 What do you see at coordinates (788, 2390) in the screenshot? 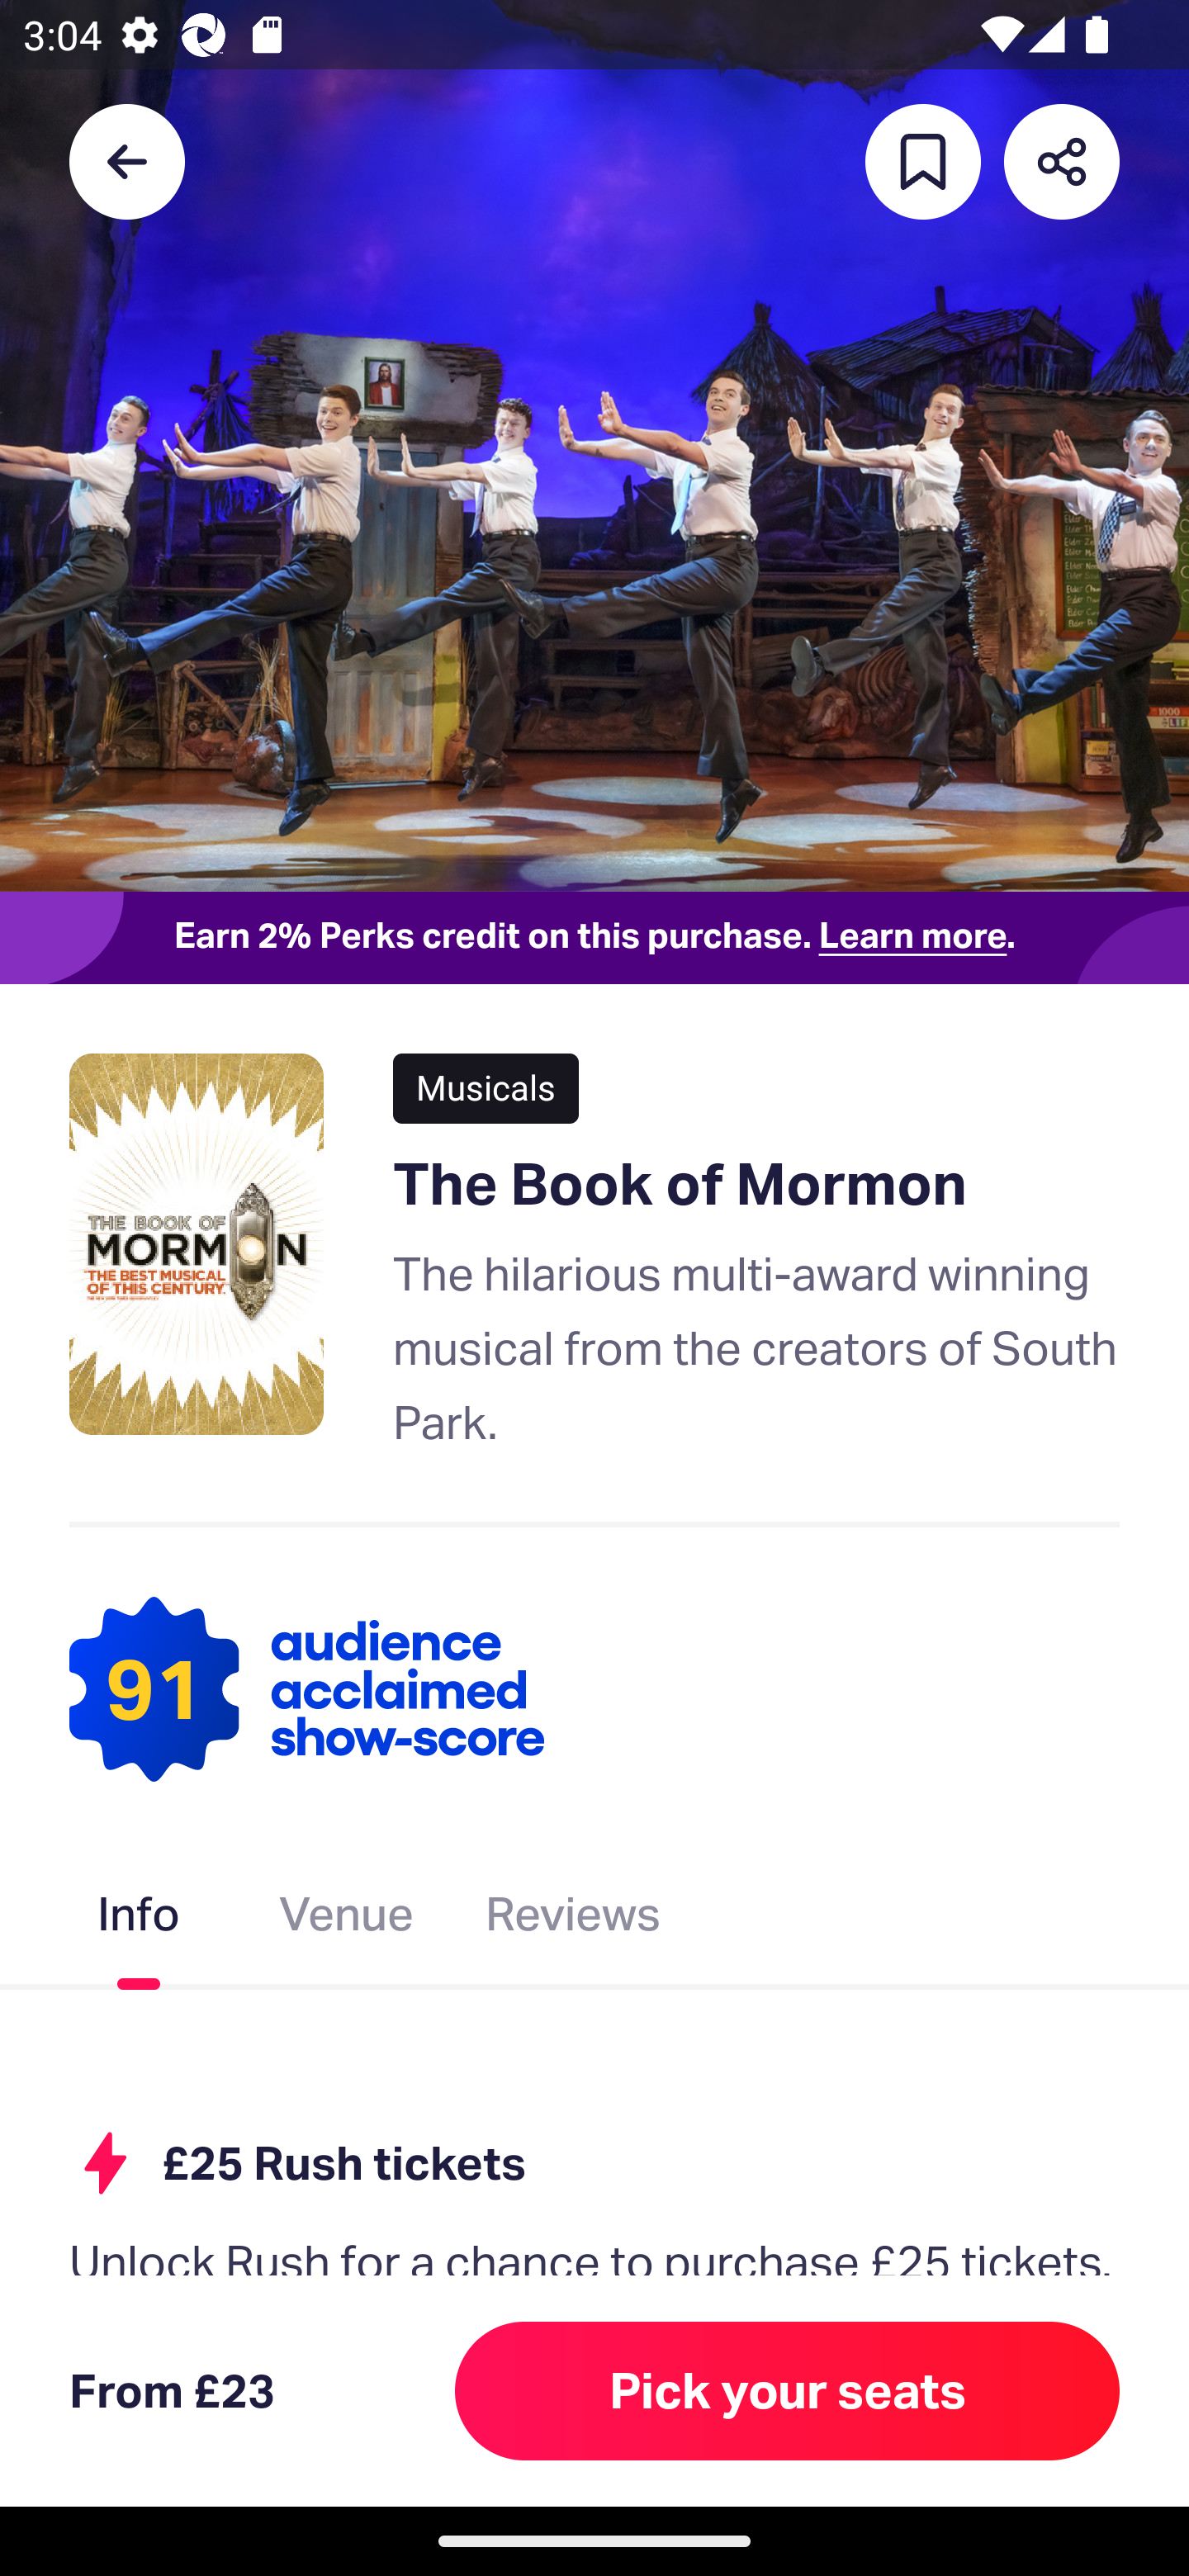
I see `Pick your seats` at bounding box center [788, 2390].